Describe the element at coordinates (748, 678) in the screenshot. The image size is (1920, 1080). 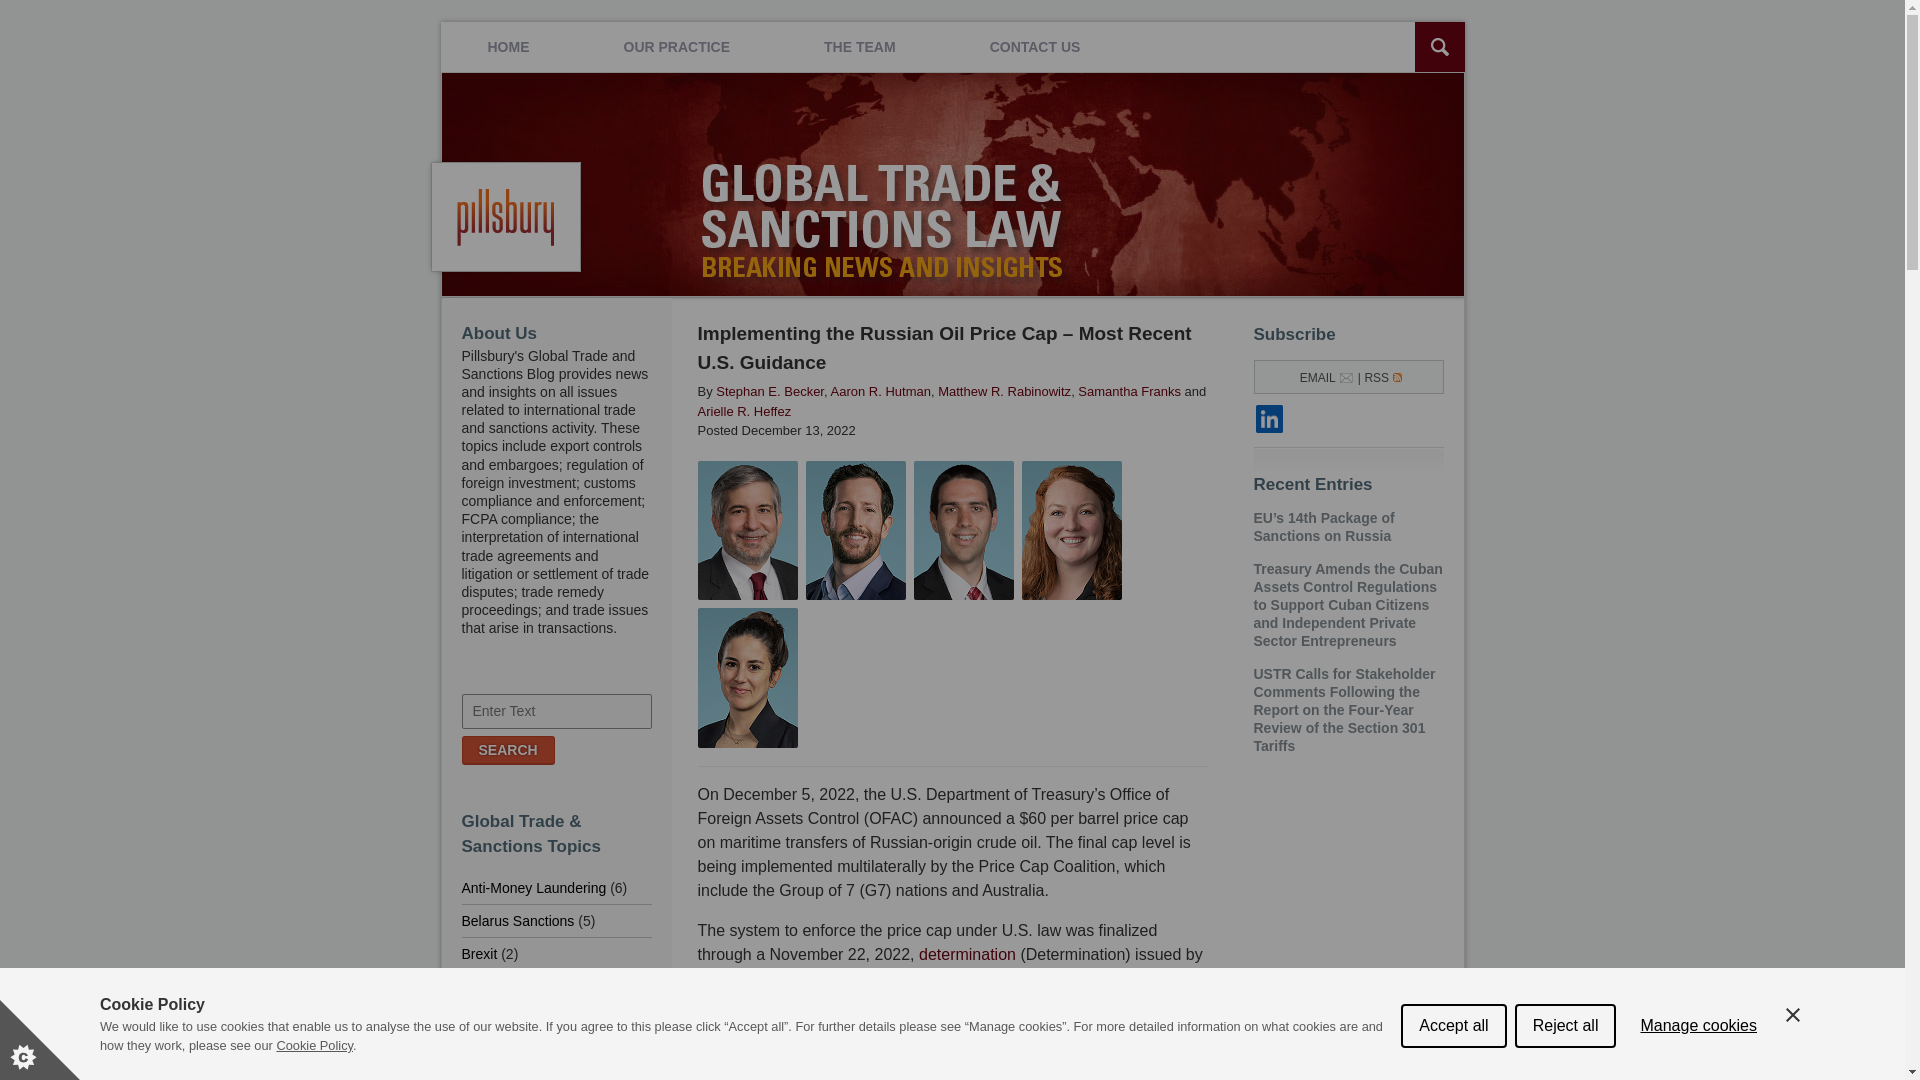
I see `Stephan E. Becker` at that location.